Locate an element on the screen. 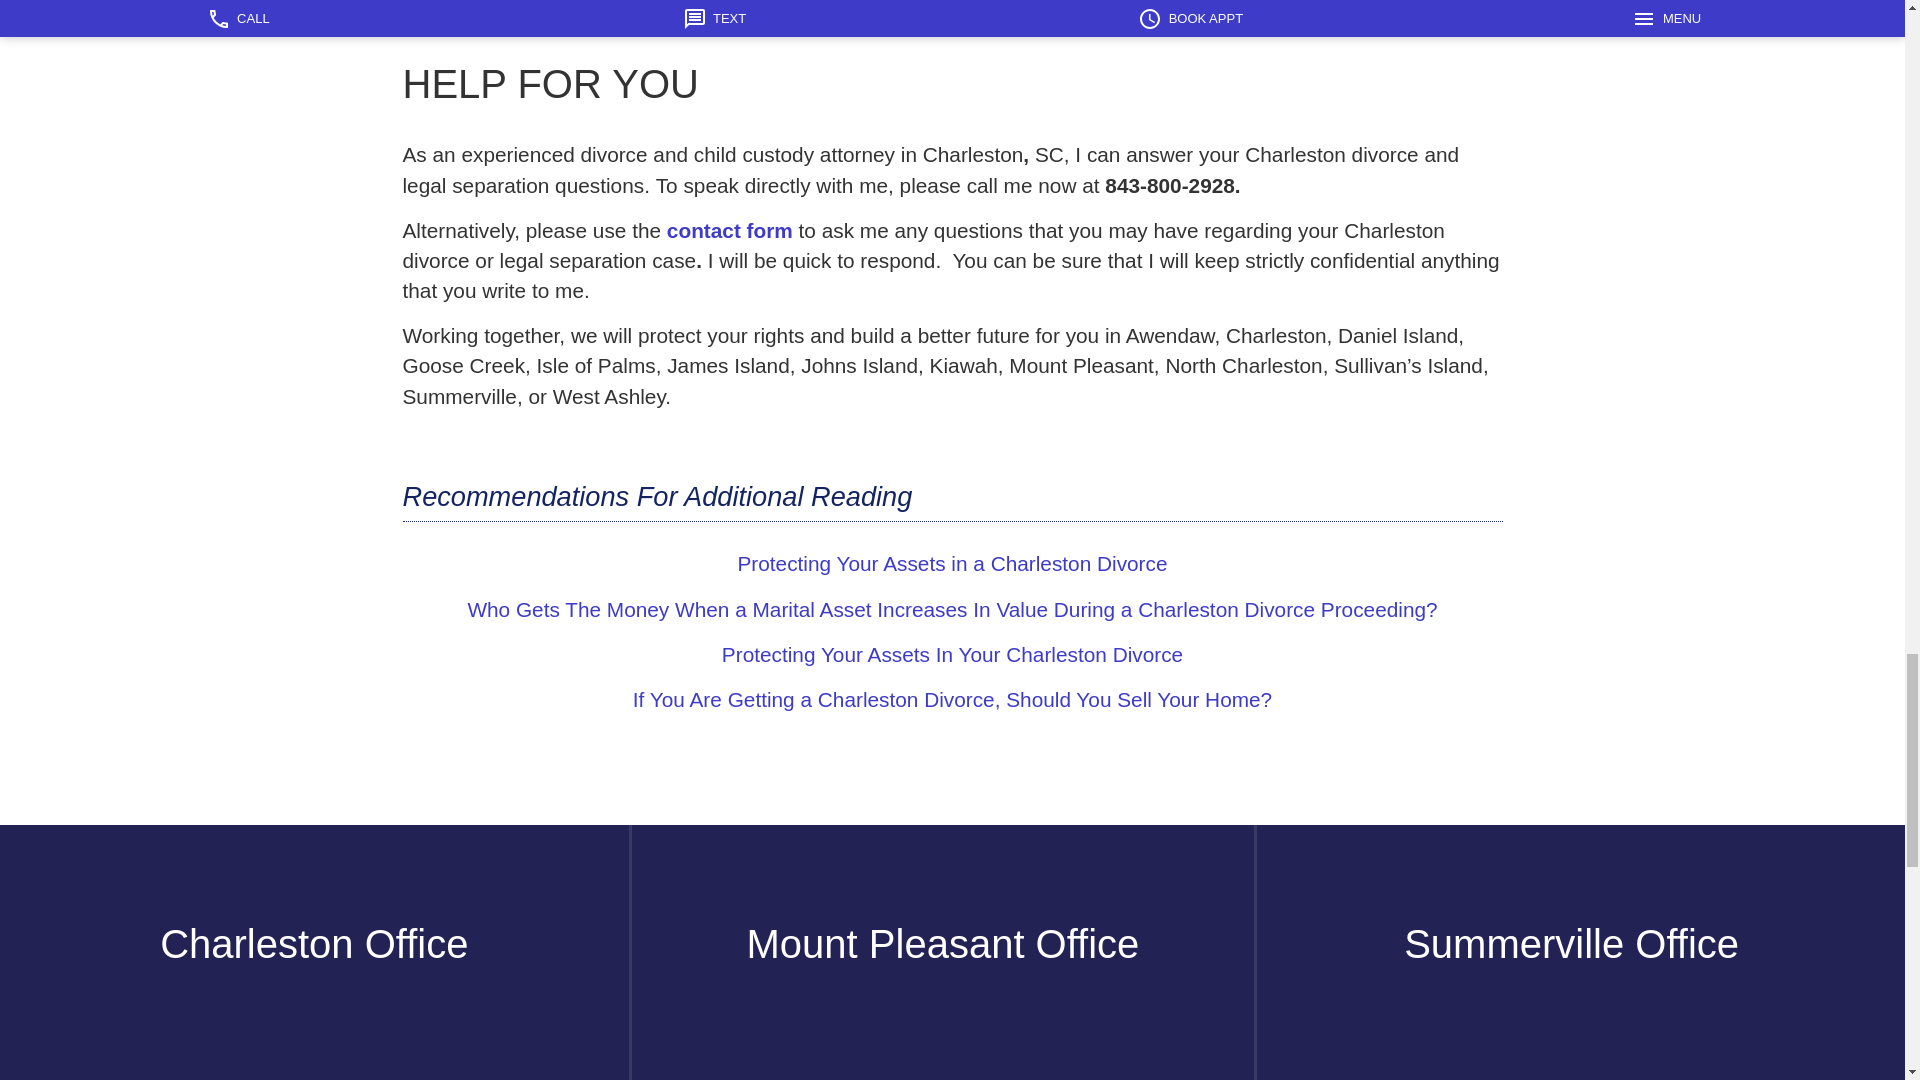 This screenshot has width=1920, height=1080. contact form is located at coordinates (729, 230).